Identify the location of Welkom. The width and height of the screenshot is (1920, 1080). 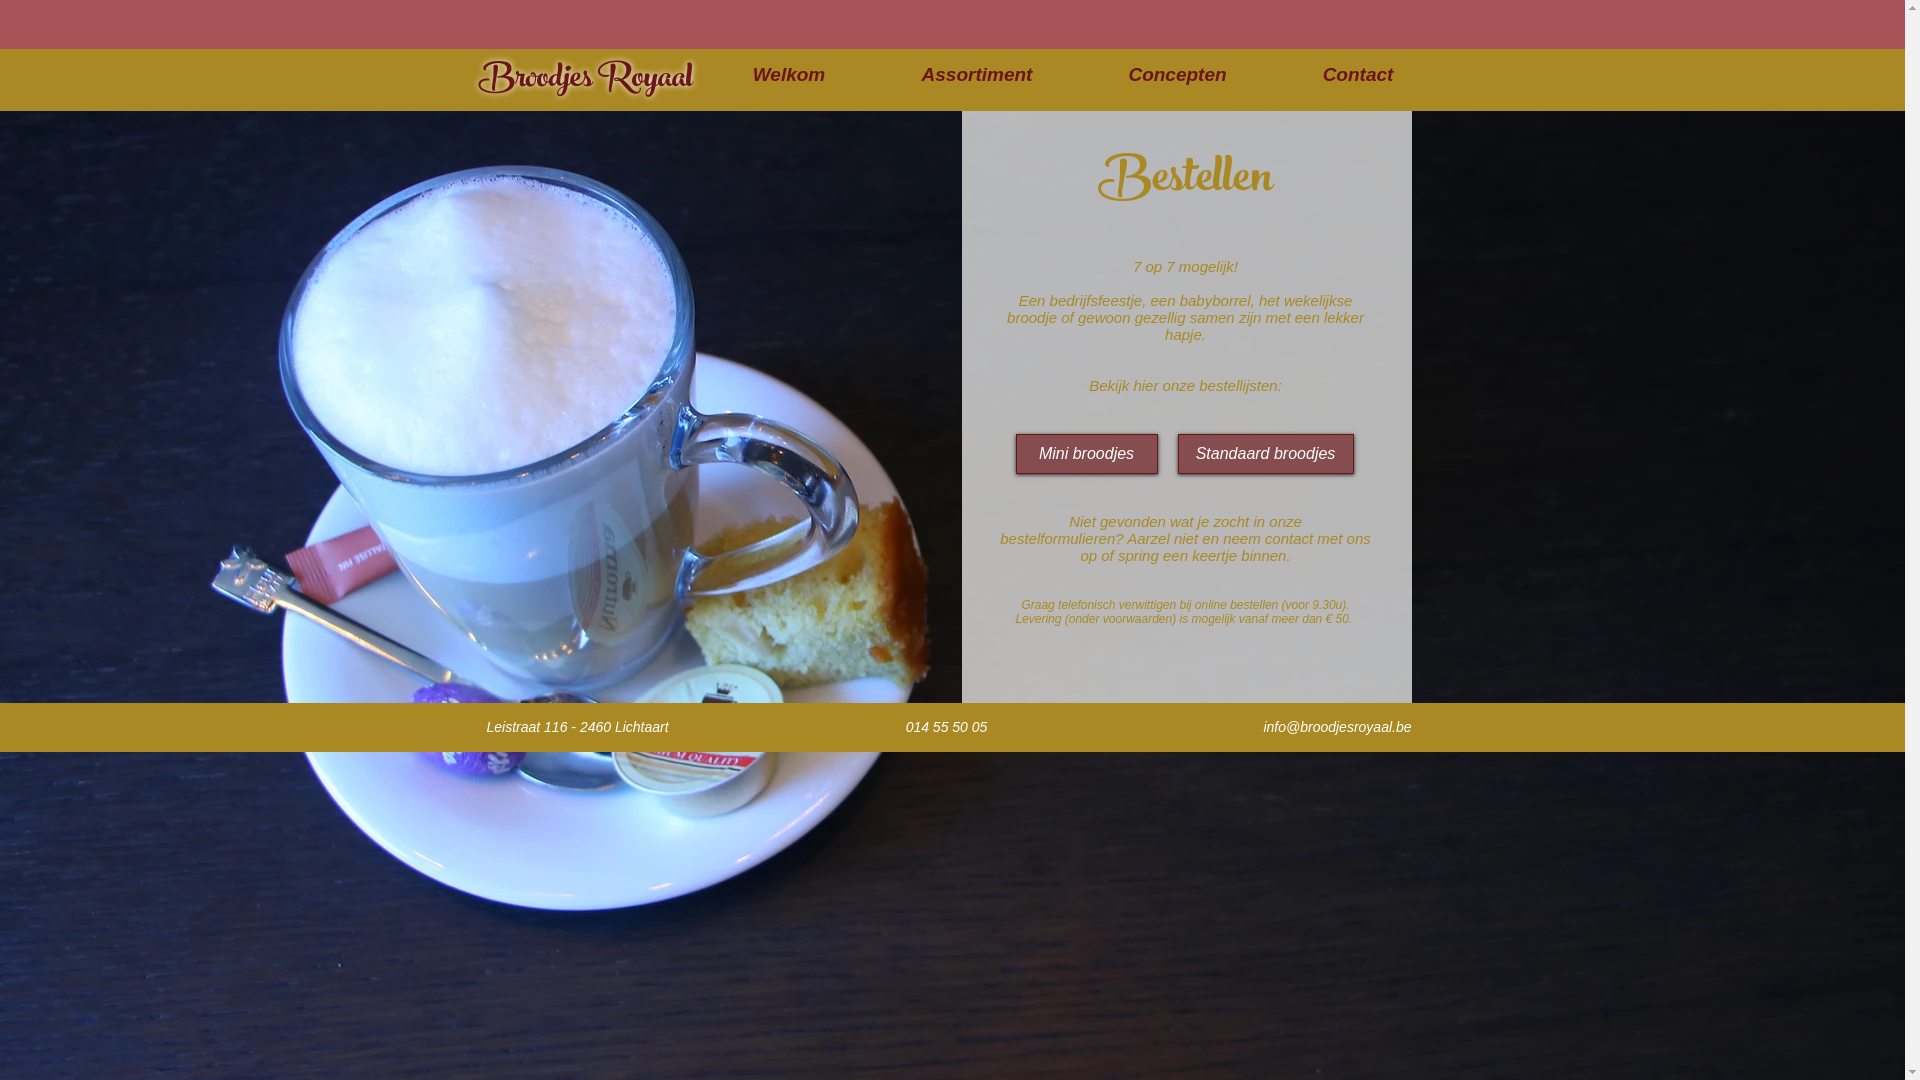
(788, 74).